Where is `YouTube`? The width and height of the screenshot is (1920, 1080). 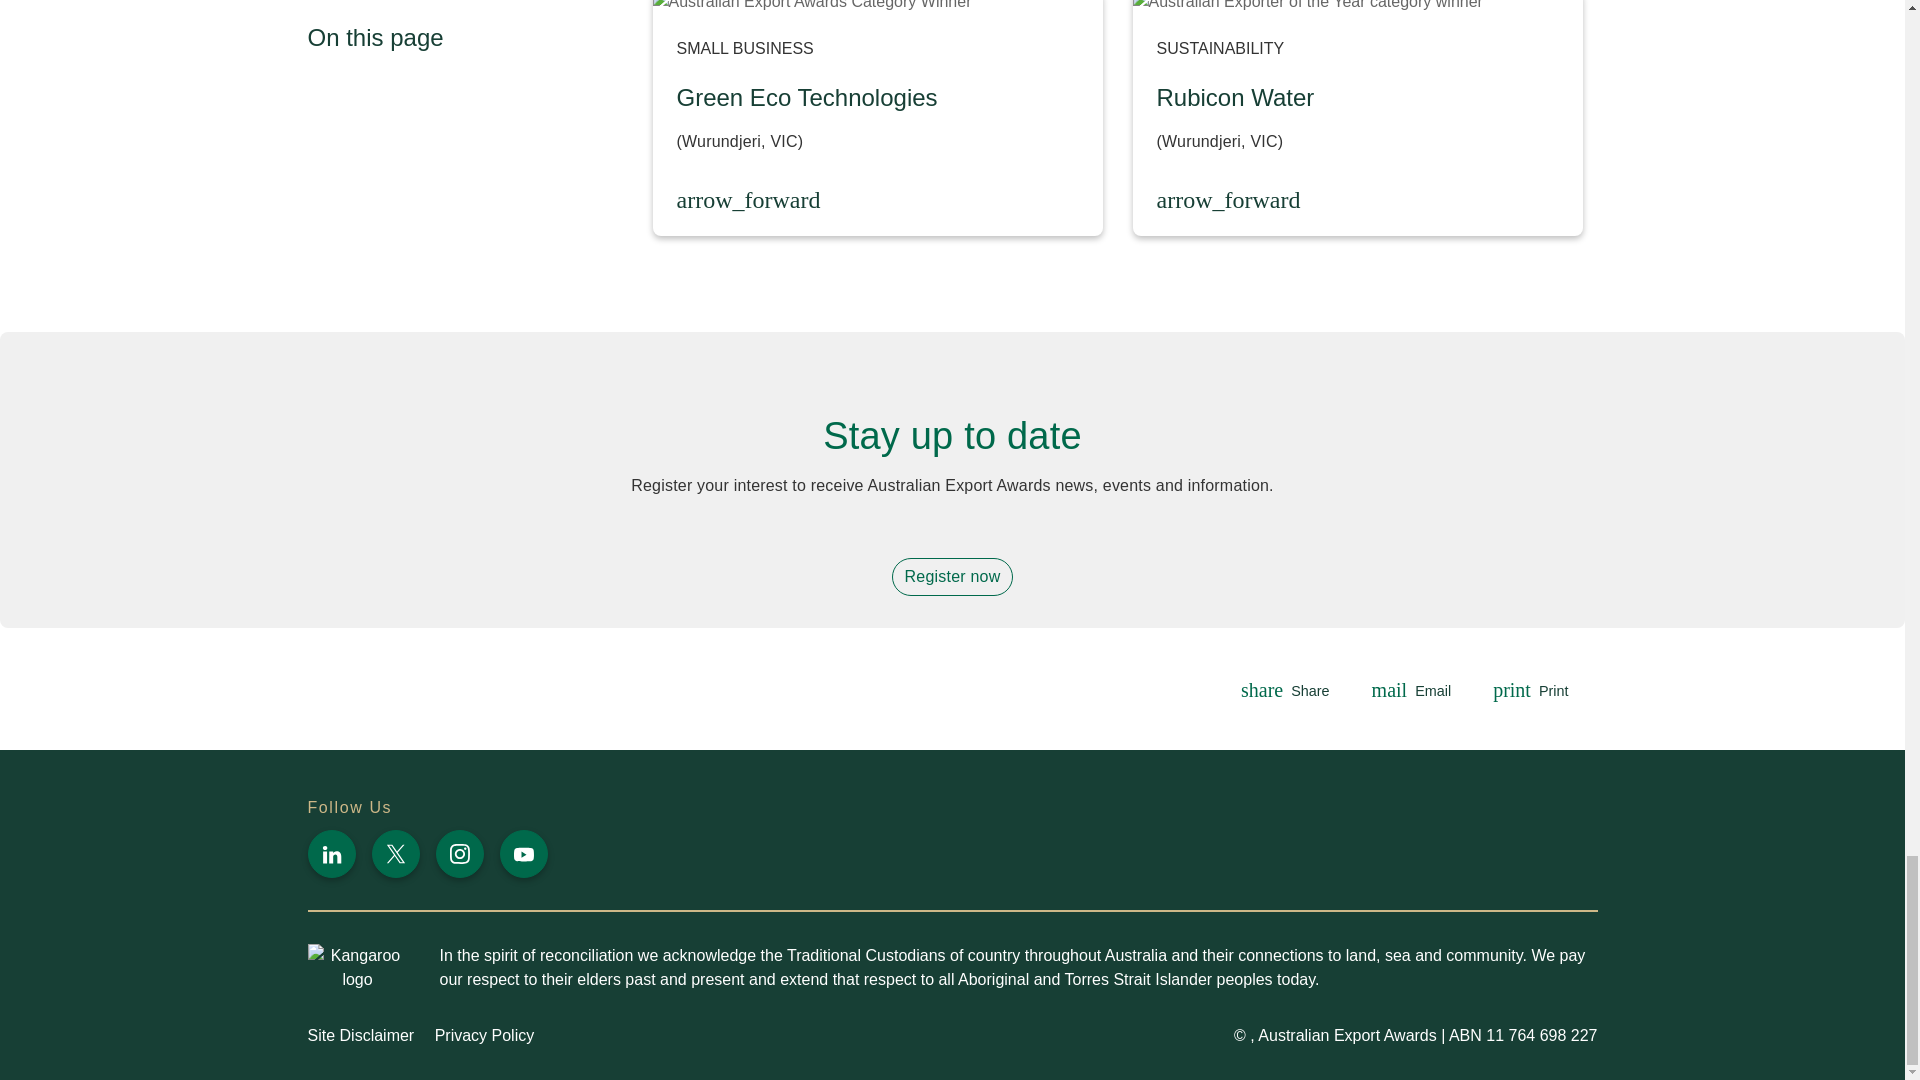
YouTube is located at coordinates (523, 854).